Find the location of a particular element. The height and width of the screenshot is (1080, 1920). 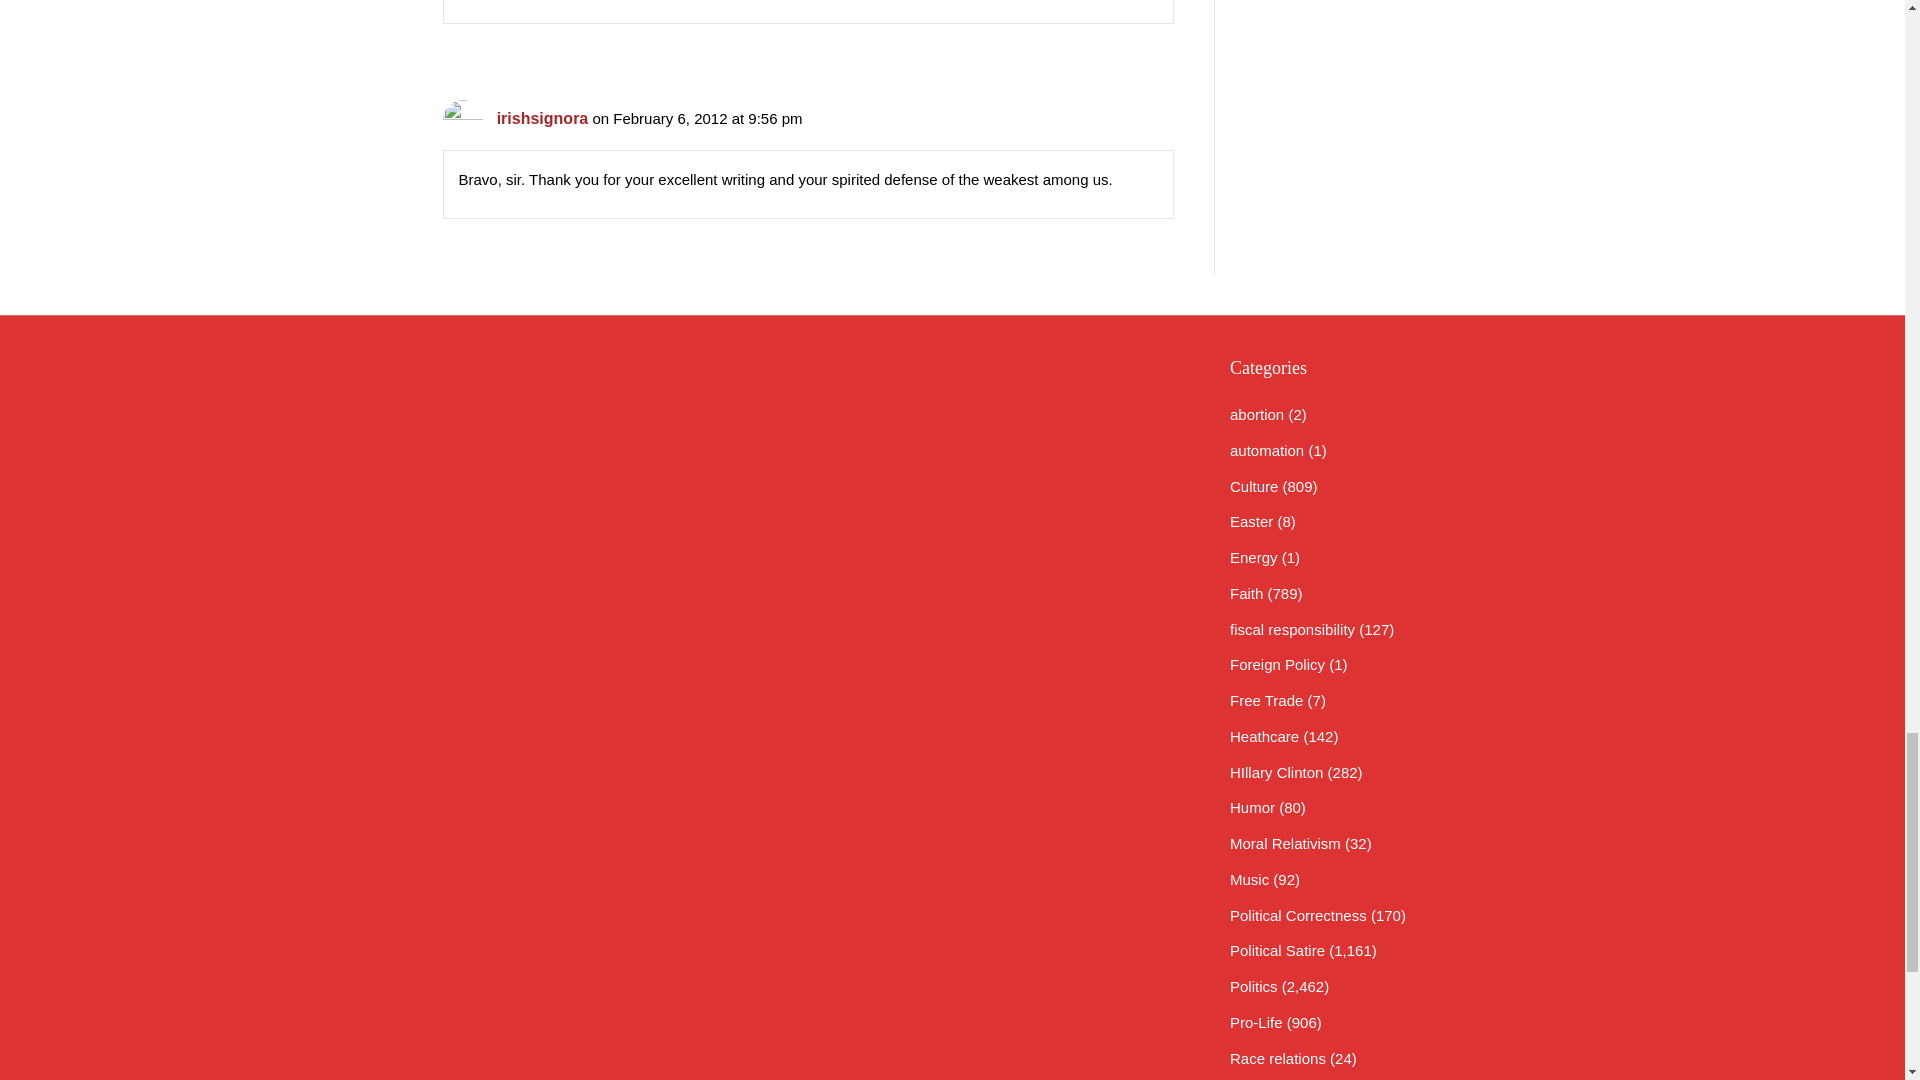

irishsignora is located at coordinates (543, 118).